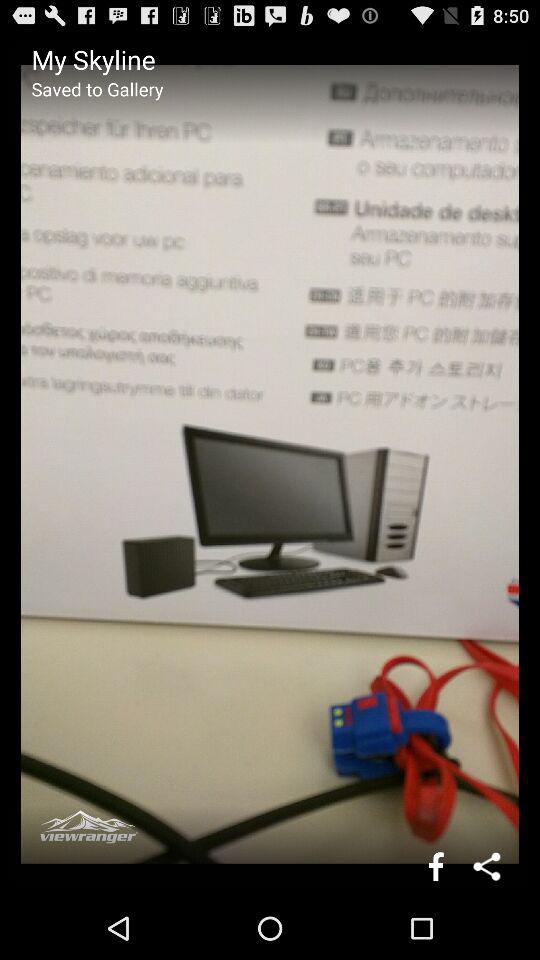  What do you see at coordinates (436, 866) in the screenshot?
I see `facebook` at bounding box center [436, 866].